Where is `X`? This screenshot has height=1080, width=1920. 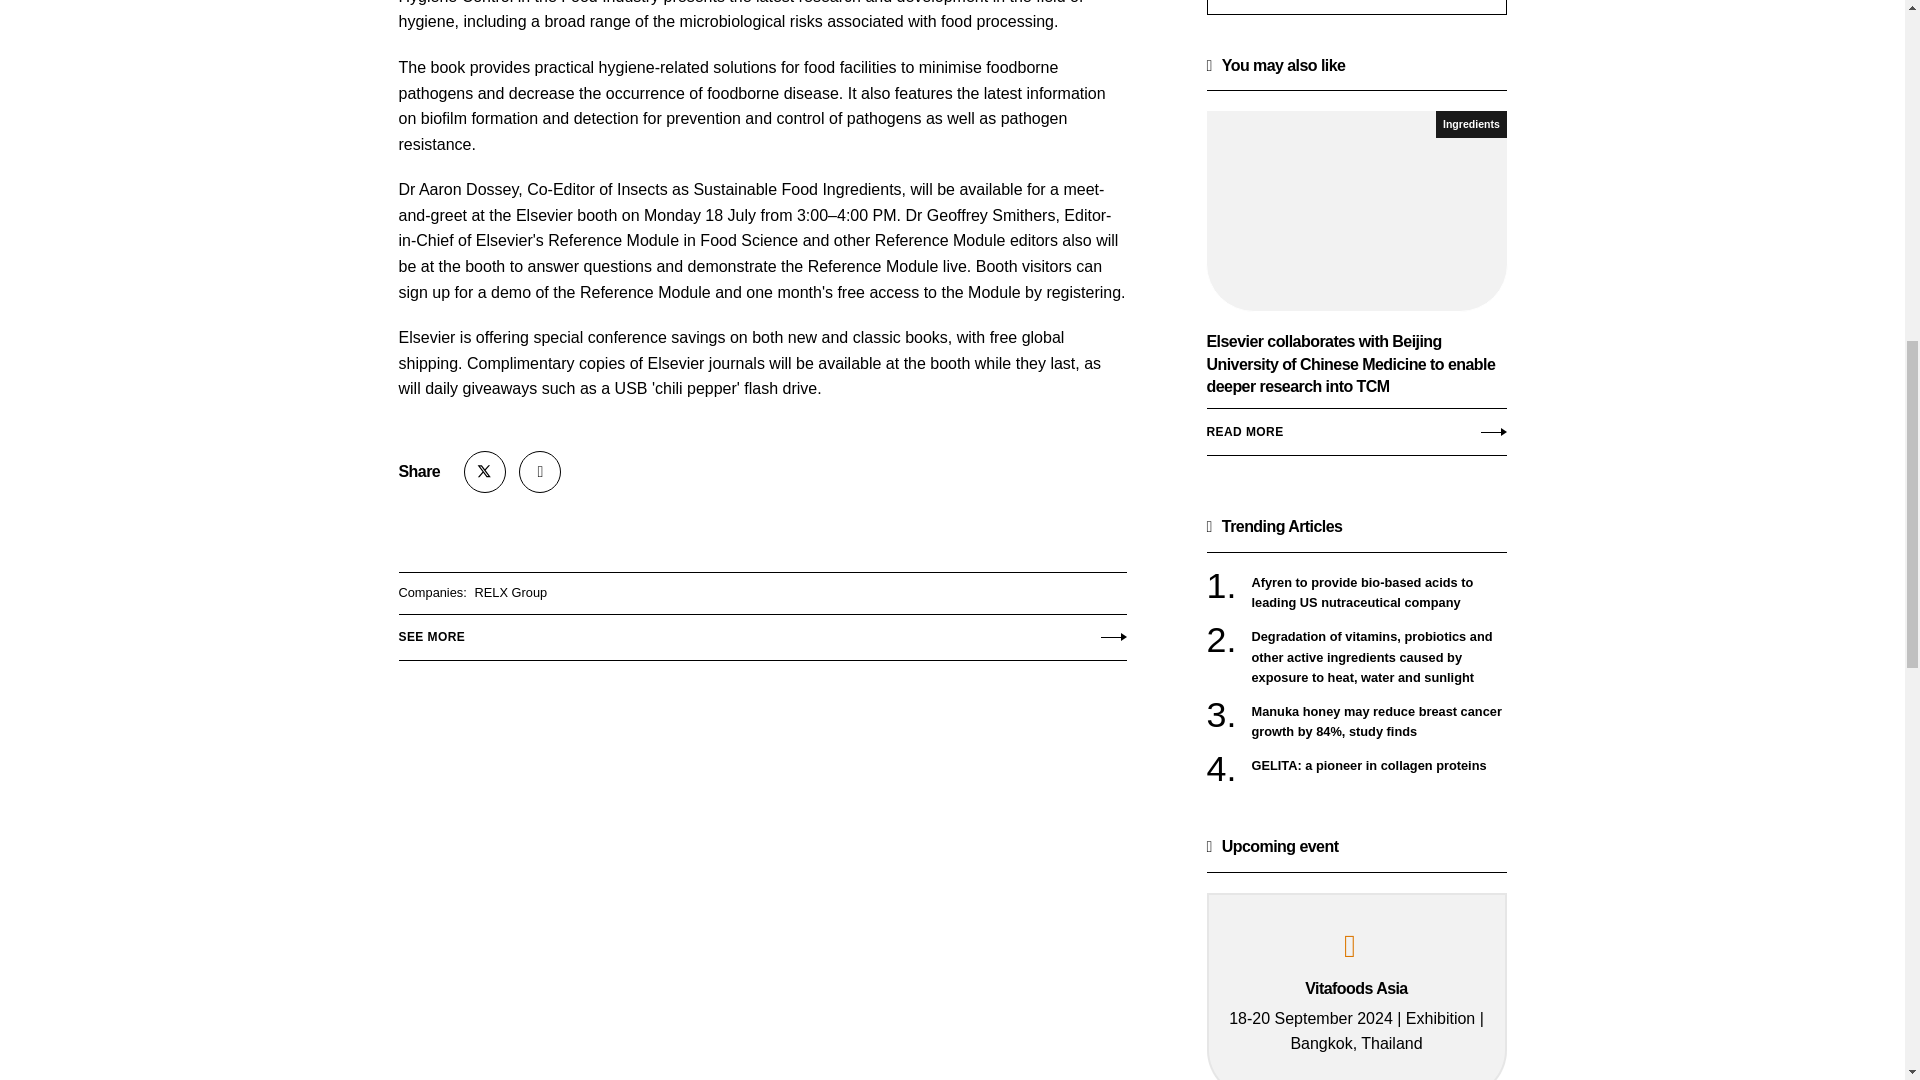
X is located at coordinates (485, 472).